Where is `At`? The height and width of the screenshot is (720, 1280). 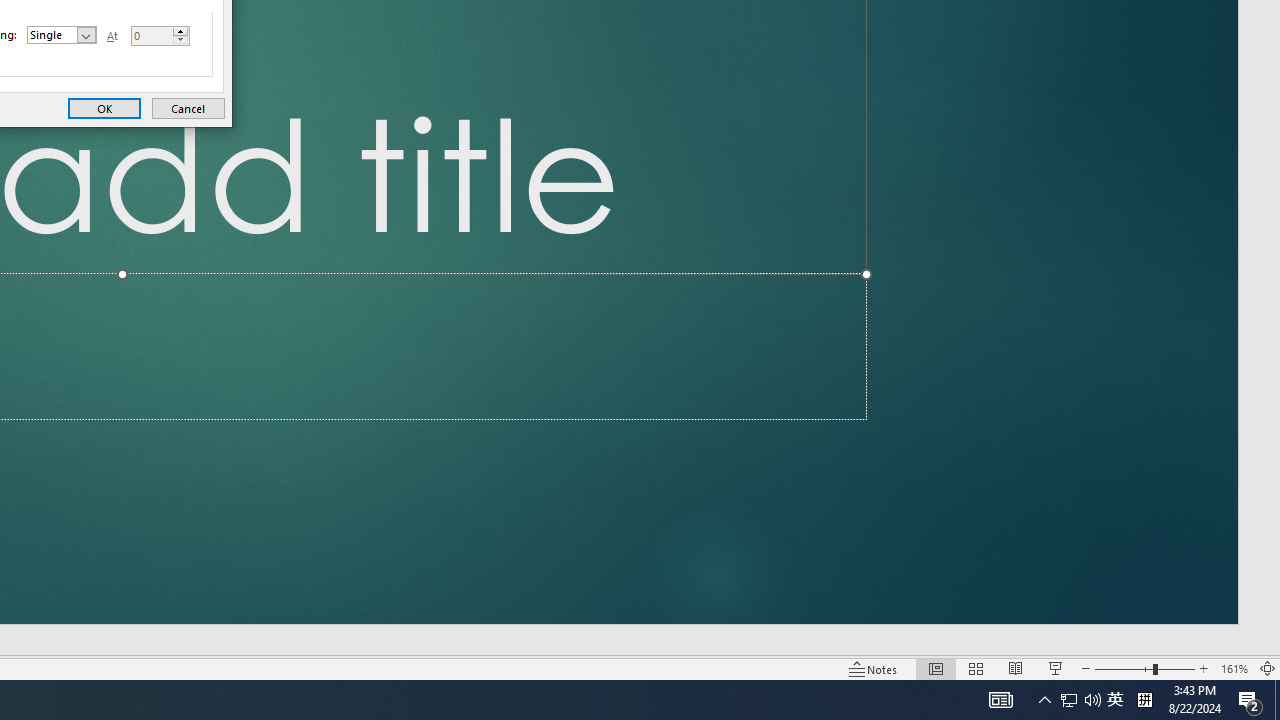
At is located at coordinates (160, 36).